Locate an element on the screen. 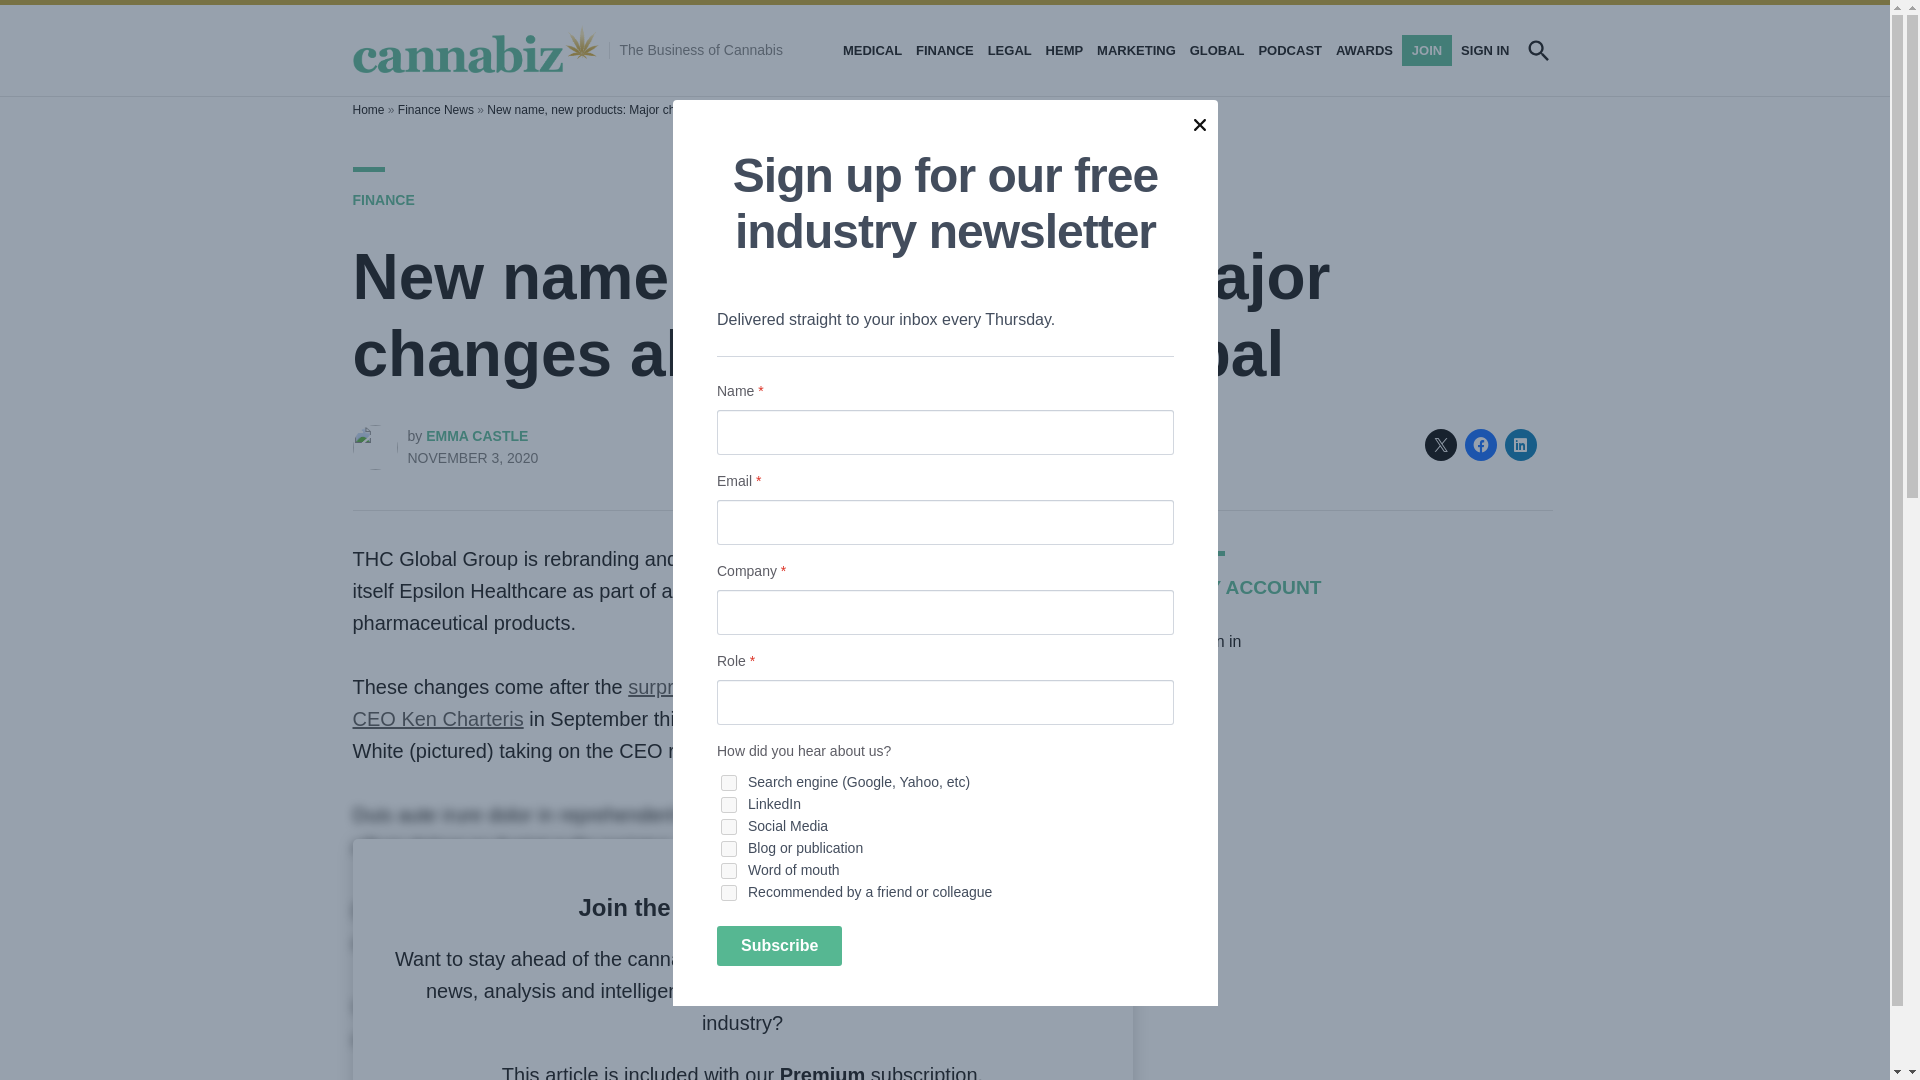 This screenshot has height=1080, width=1920. Click to share on LinkedIn is located at coordinates (1520, 444).